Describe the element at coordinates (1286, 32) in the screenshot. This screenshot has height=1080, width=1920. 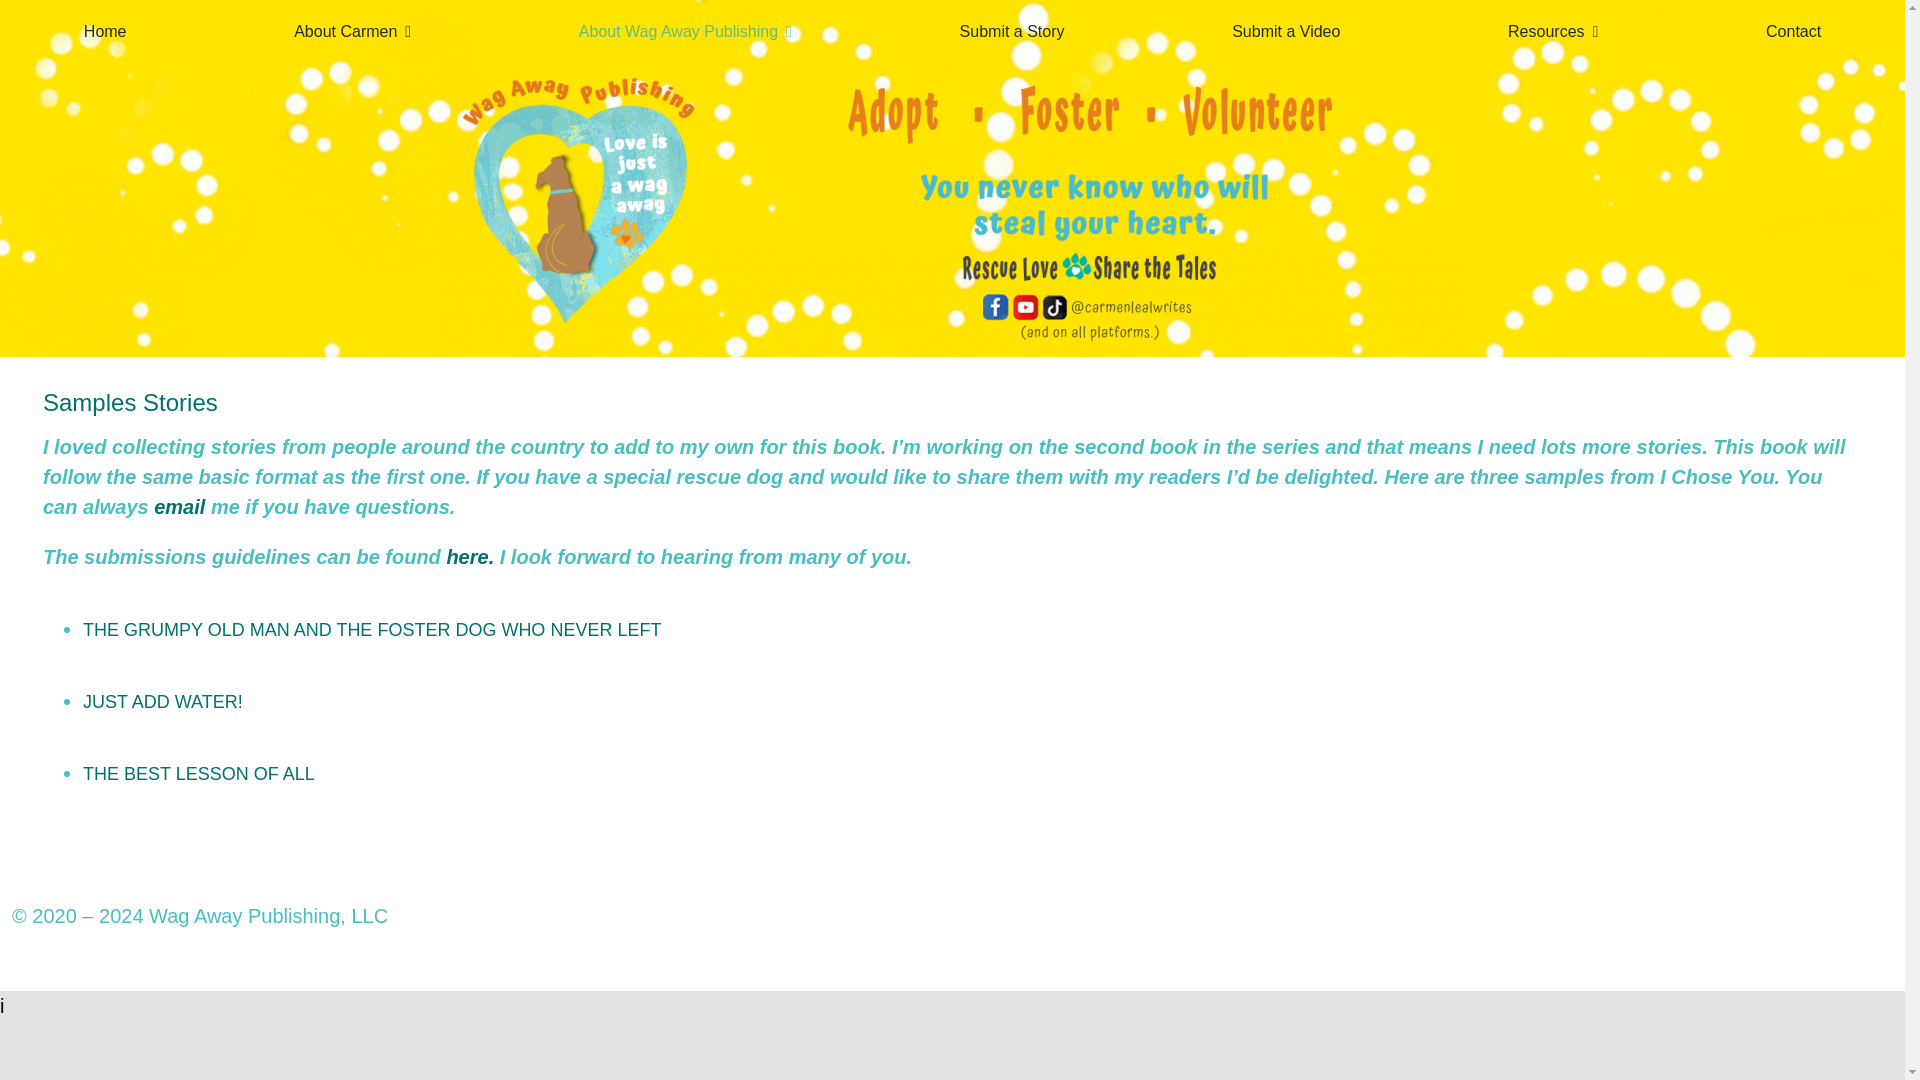
I see `Submit a Video` at that location.